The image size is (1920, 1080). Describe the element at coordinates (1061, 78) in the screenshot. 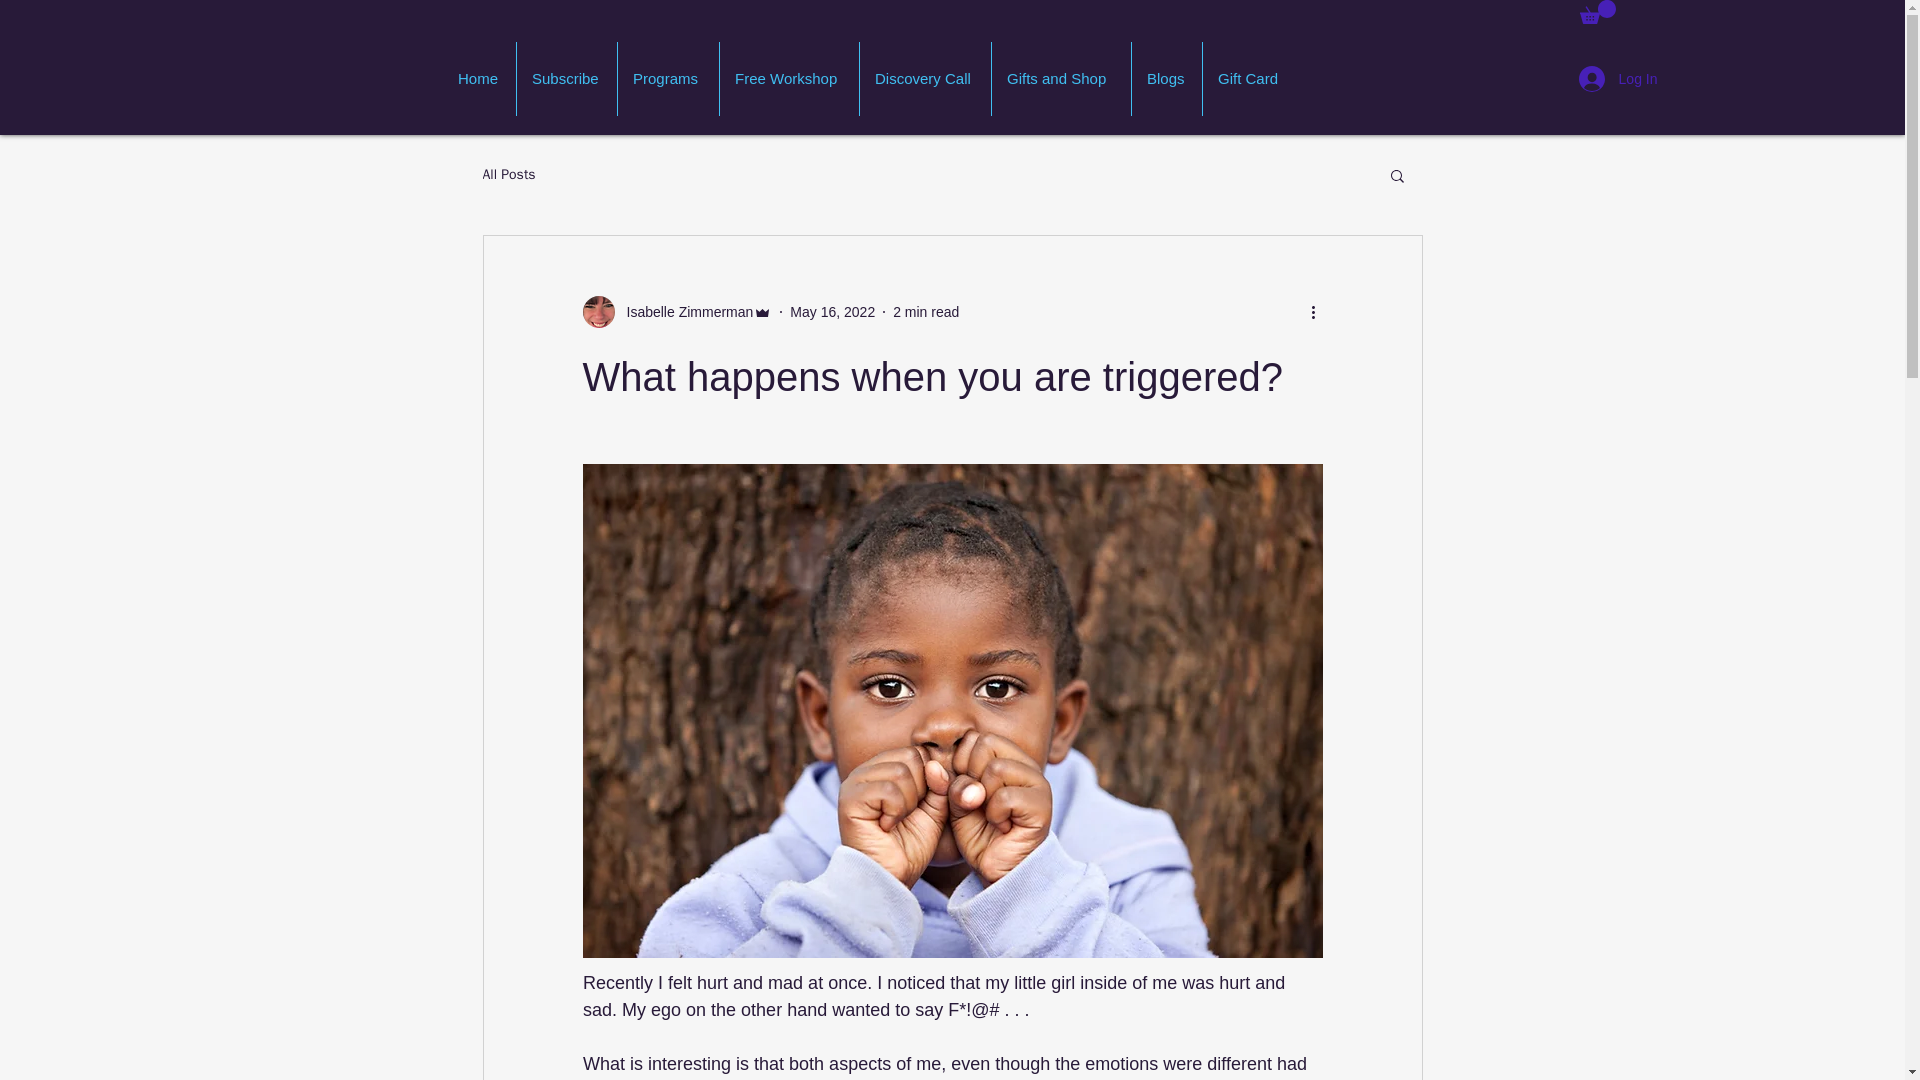

I see `Gifts and Shop` at that location.